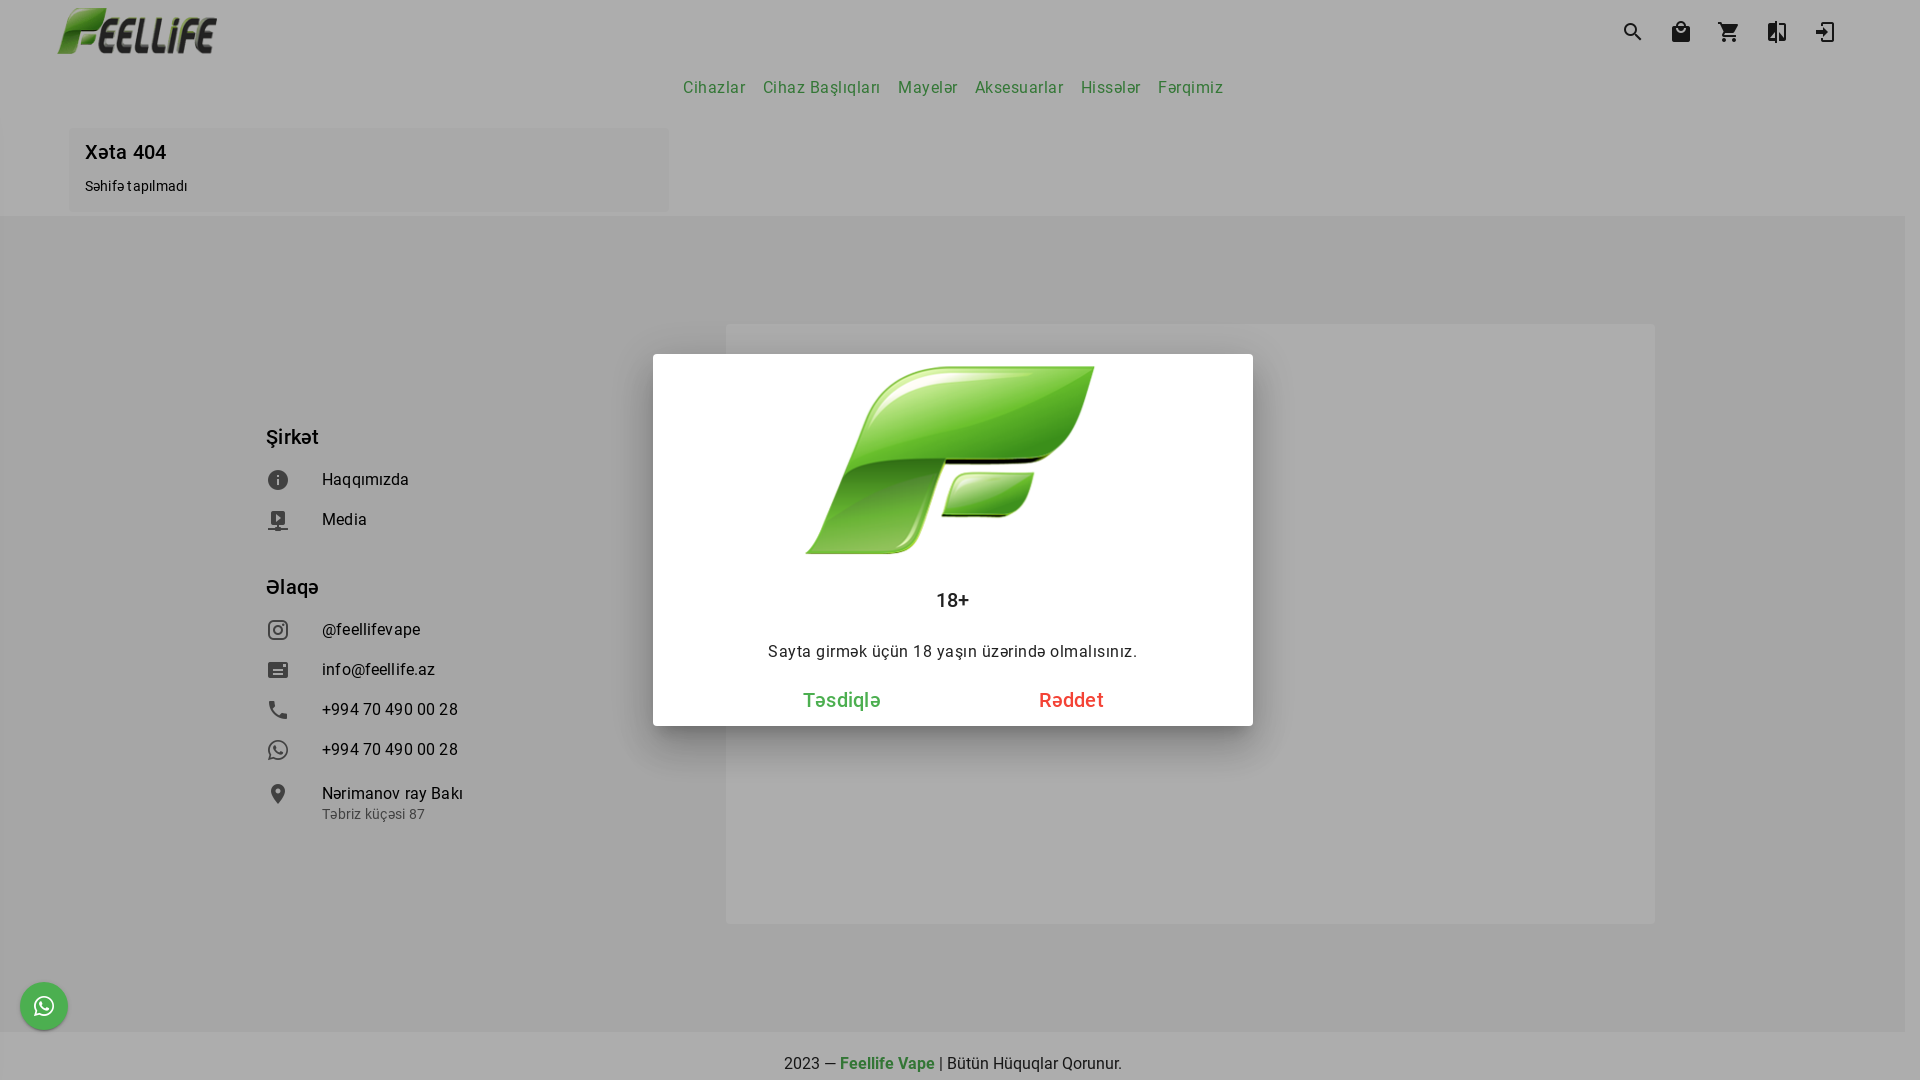  Describe the element at coordinates (476, 710) in the screenshot. I see `+994 70 490 00 28` at that location.